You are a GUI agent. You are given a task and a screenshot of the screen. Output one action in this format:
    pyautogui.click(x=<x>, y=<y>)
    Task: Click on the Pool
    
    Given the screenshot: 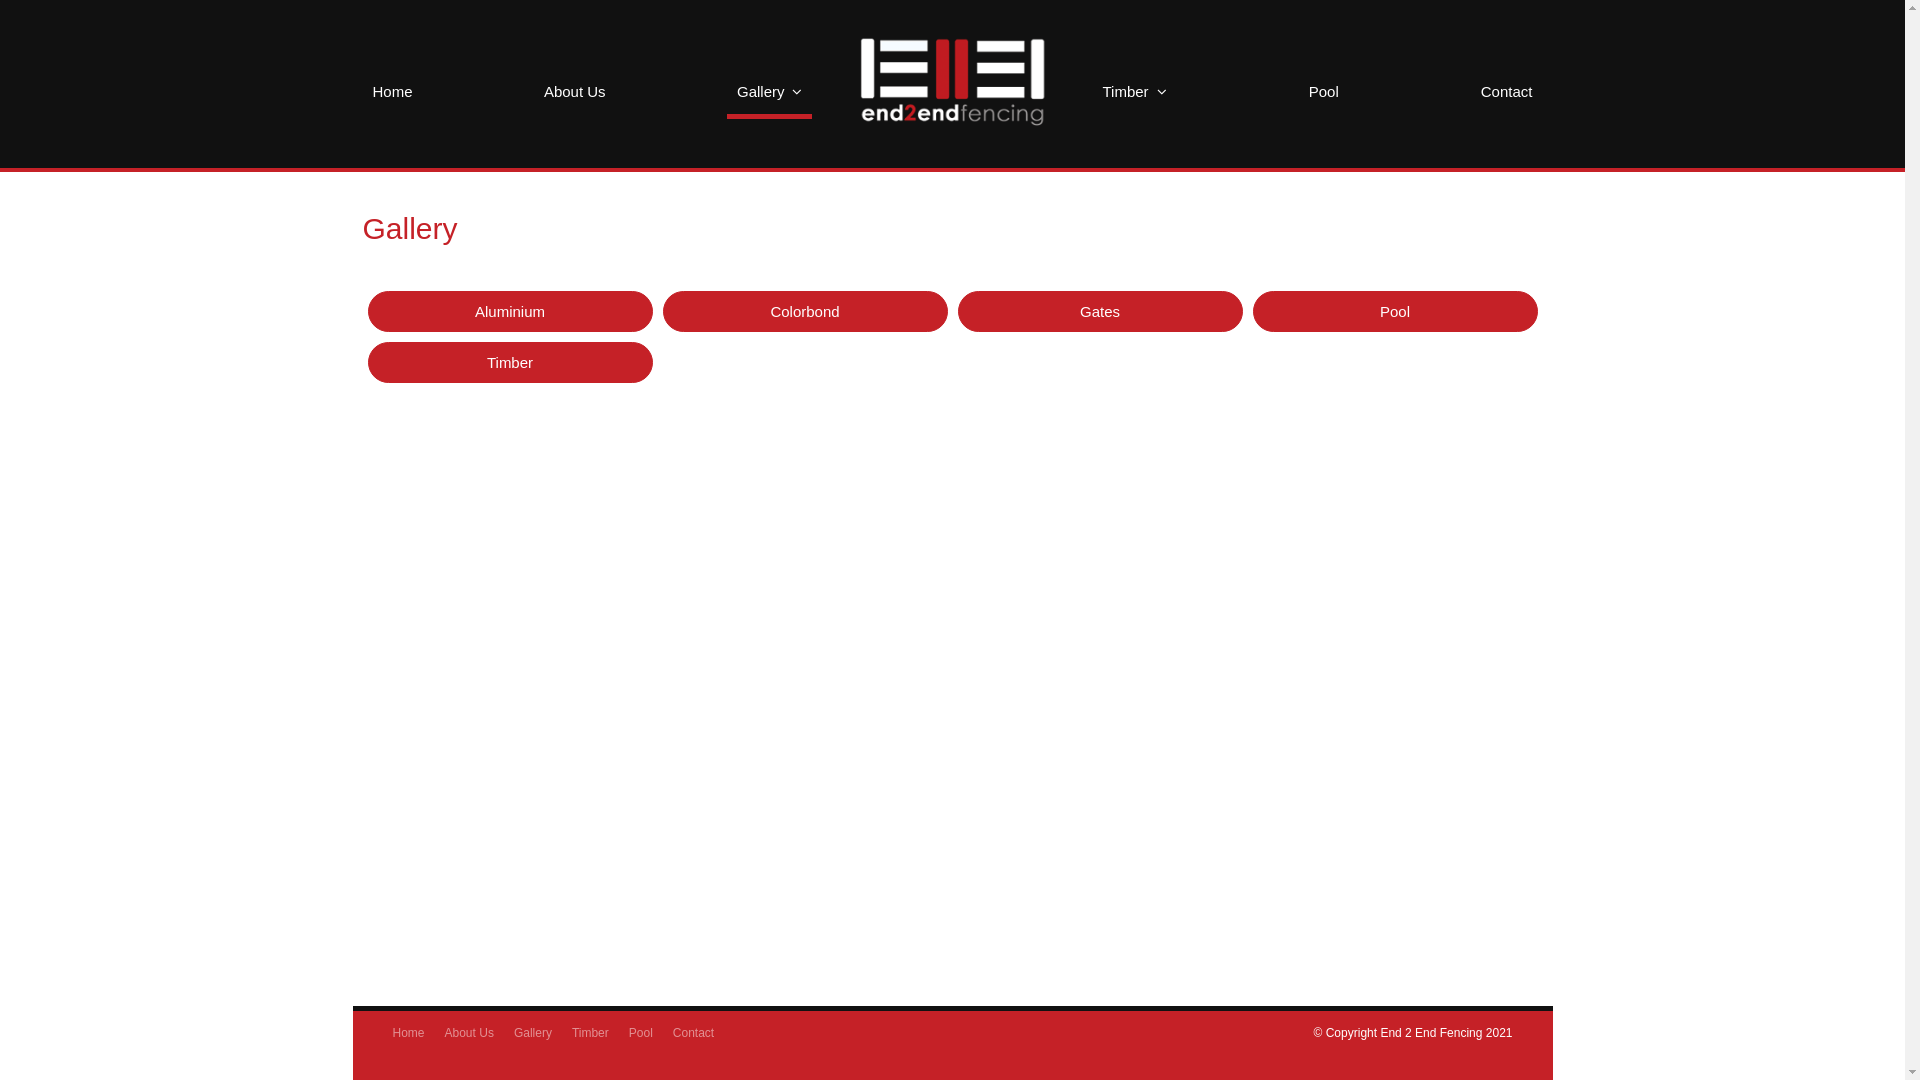 What is the action you would take?
    pyautogui.click(x=1394, y=312)
    